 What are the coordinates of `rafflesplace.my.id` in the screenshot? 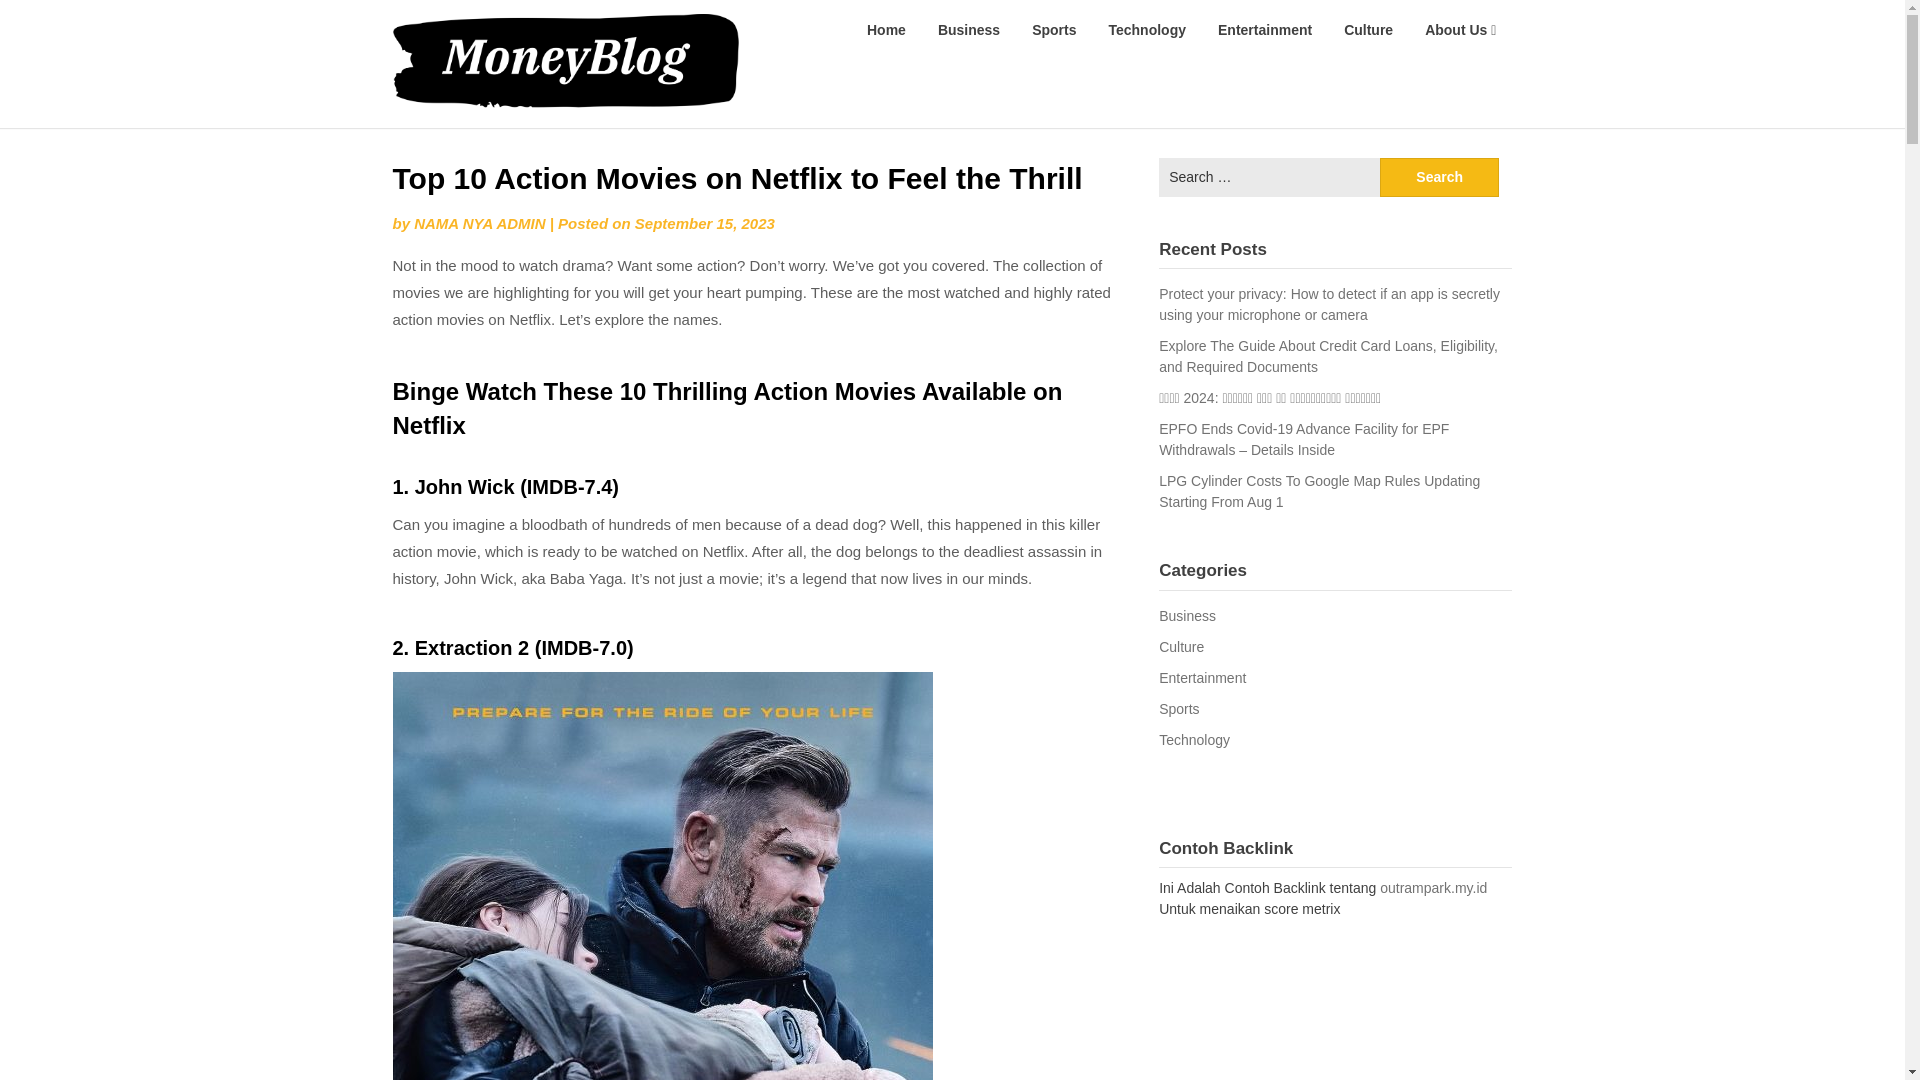 It's located at (842, 28).